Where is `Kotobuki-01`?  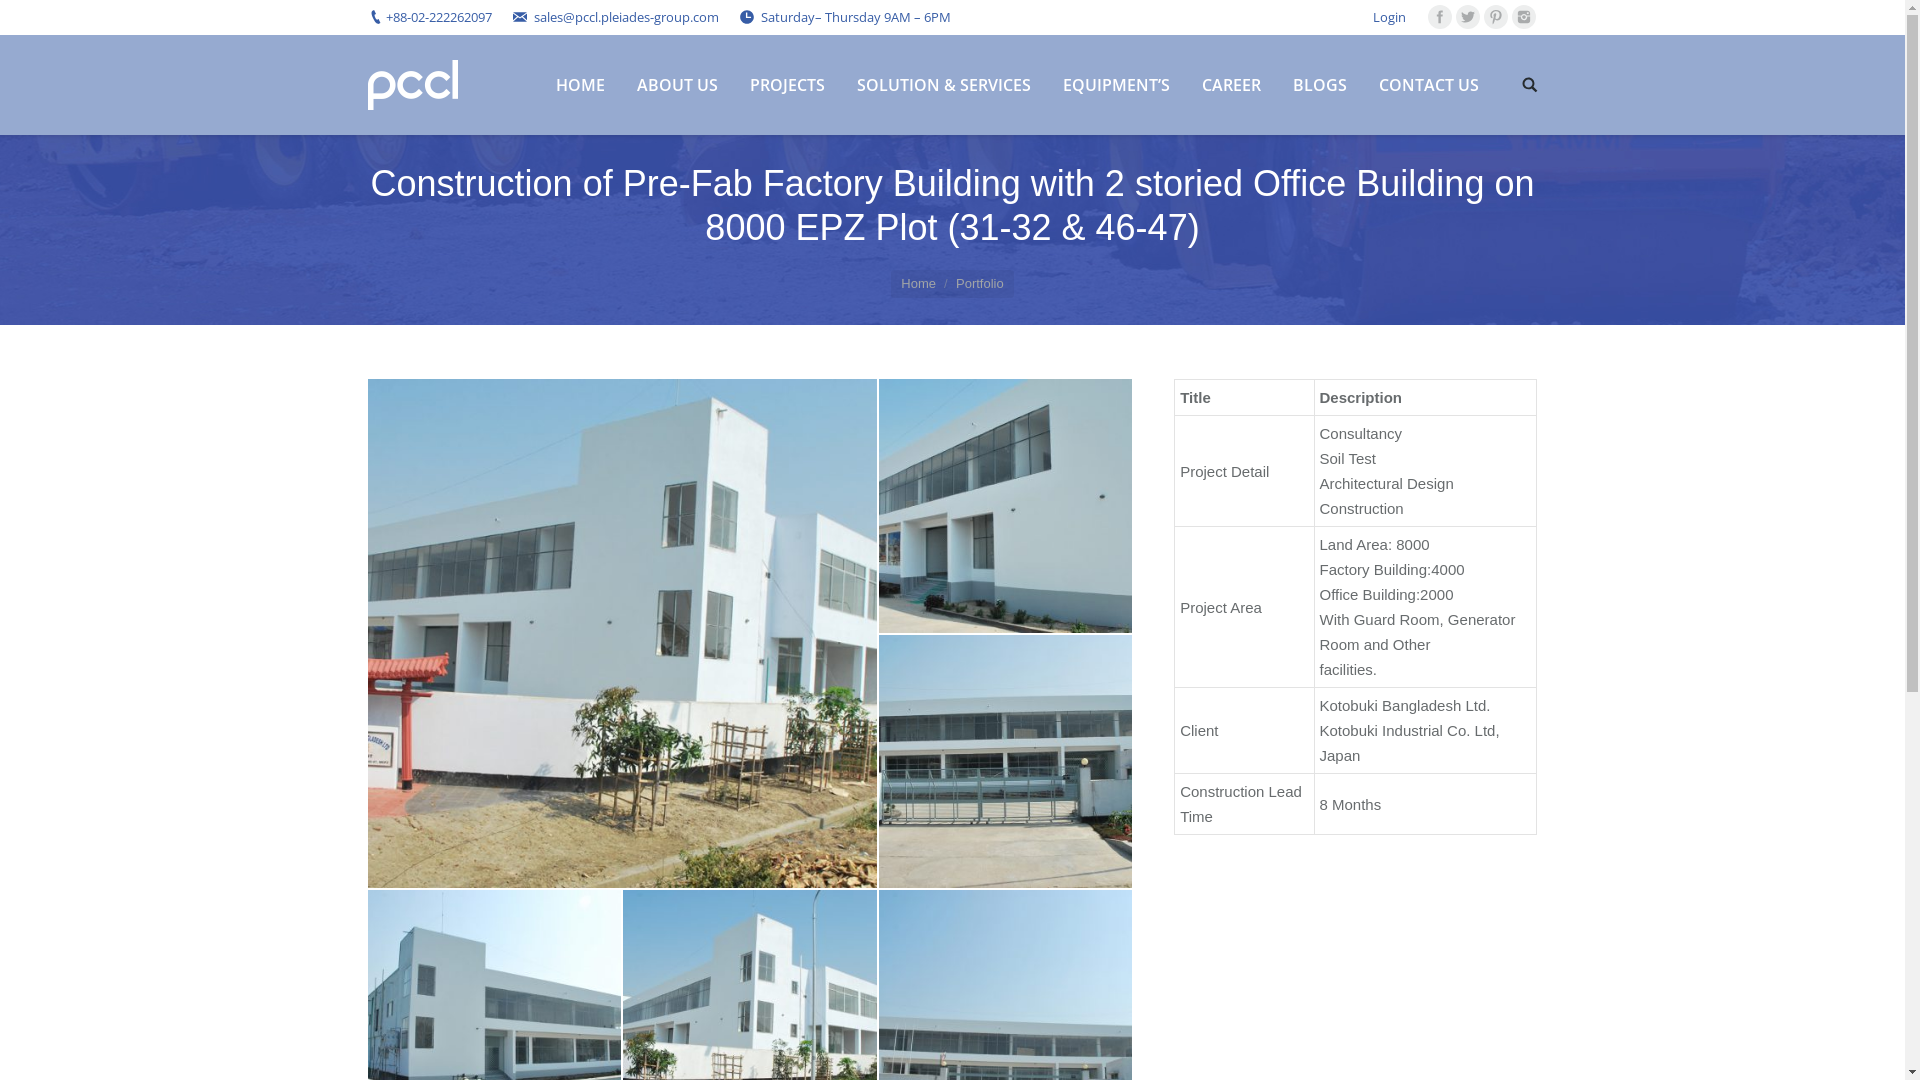 Kotobuki-01 is located at coordinates (622, 634).